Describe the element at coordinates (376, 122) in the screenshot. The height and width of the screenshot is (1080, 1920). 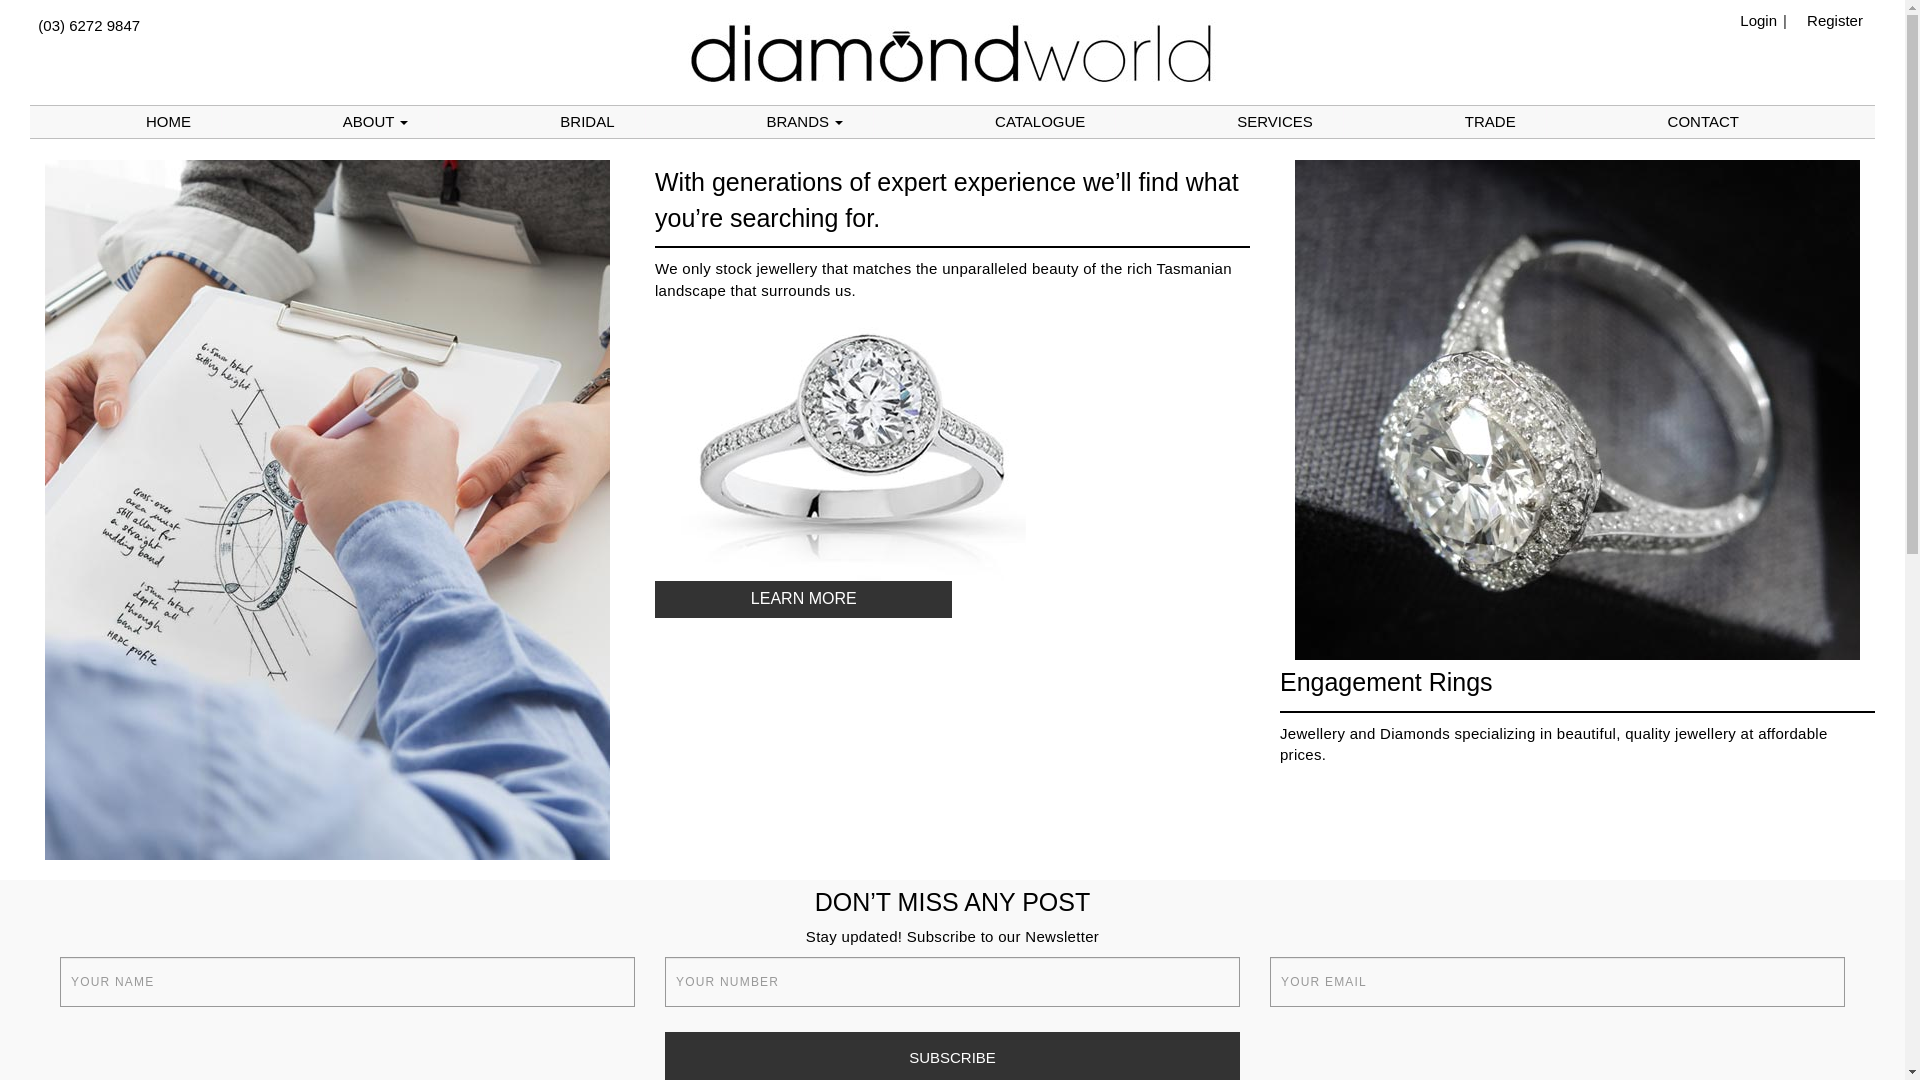
I see `ABOUT` at that location.